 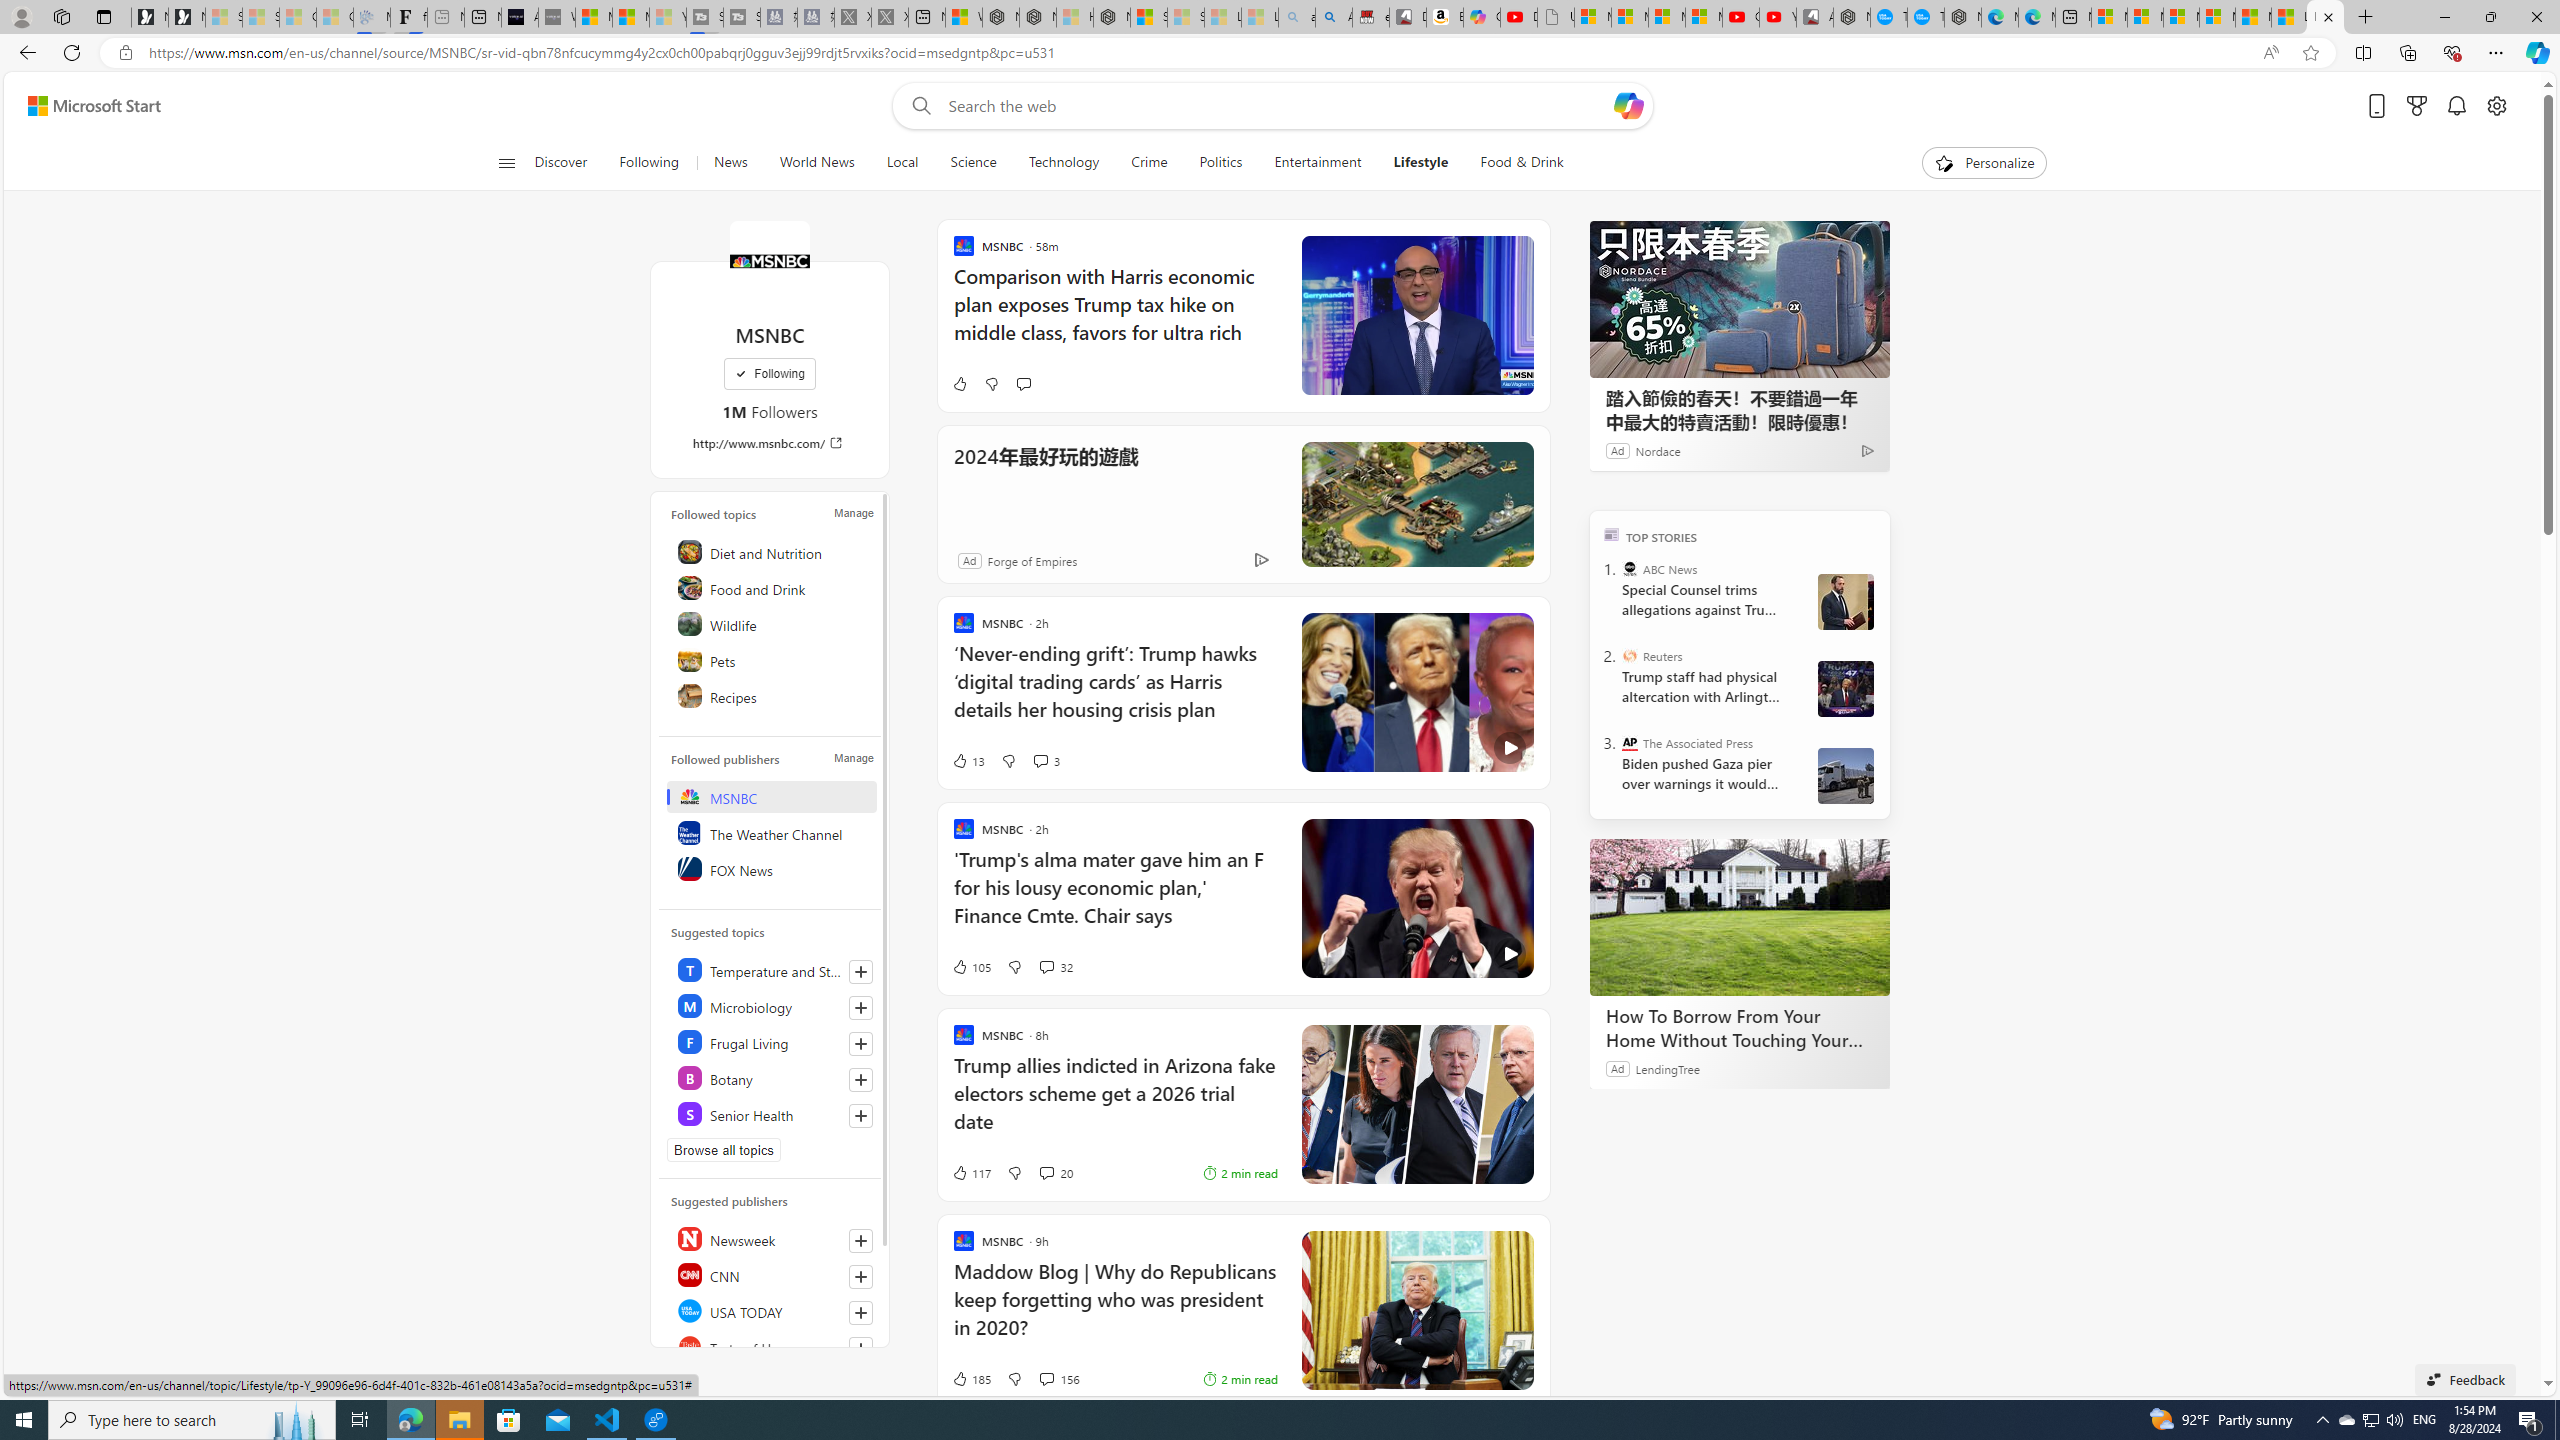 What do you see at coordinates (860, 1348) in the screenshot?
I see `Follow this source` at bounding box center [860, 1348].